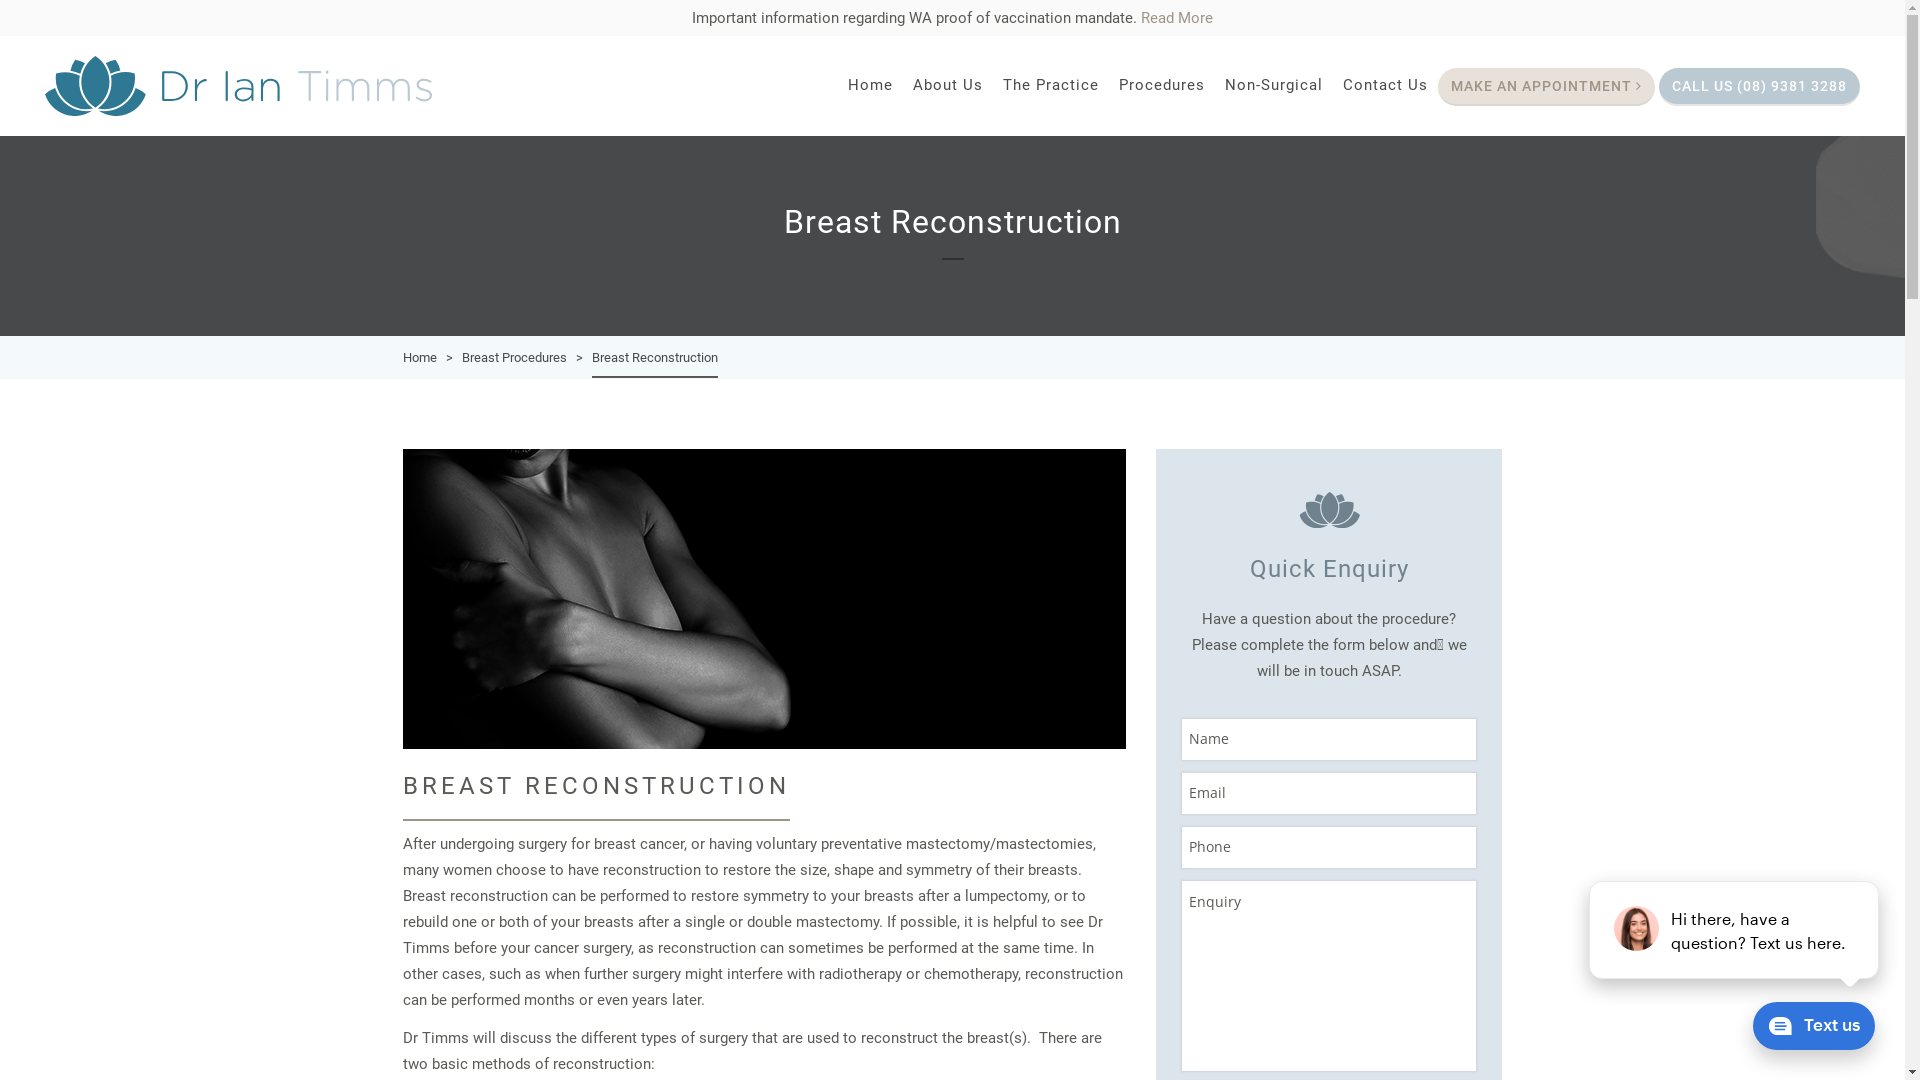 This screenshot has width=1920, height=1080. I want to click on podium webchat widget prompt, so click(1735, 930).